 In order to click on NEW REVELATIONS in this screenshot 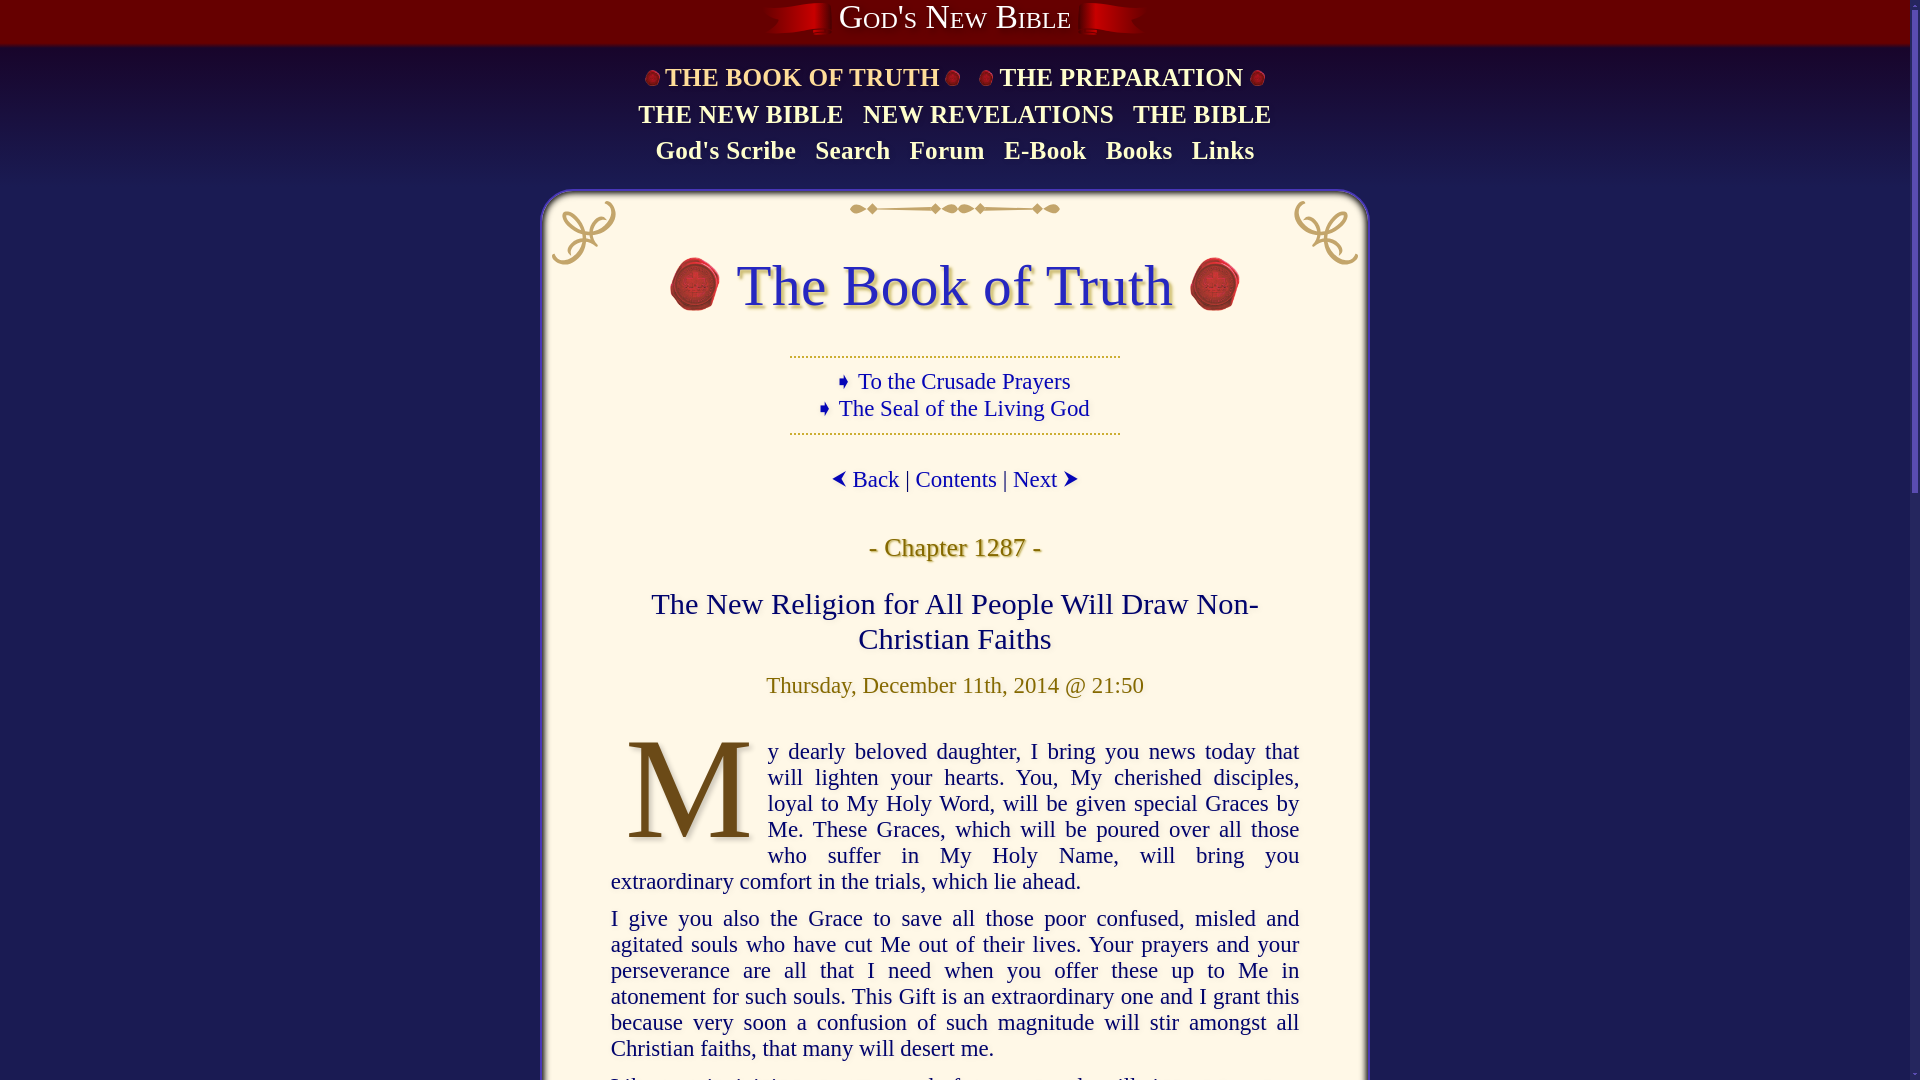, I will do `click(988, 116)`.